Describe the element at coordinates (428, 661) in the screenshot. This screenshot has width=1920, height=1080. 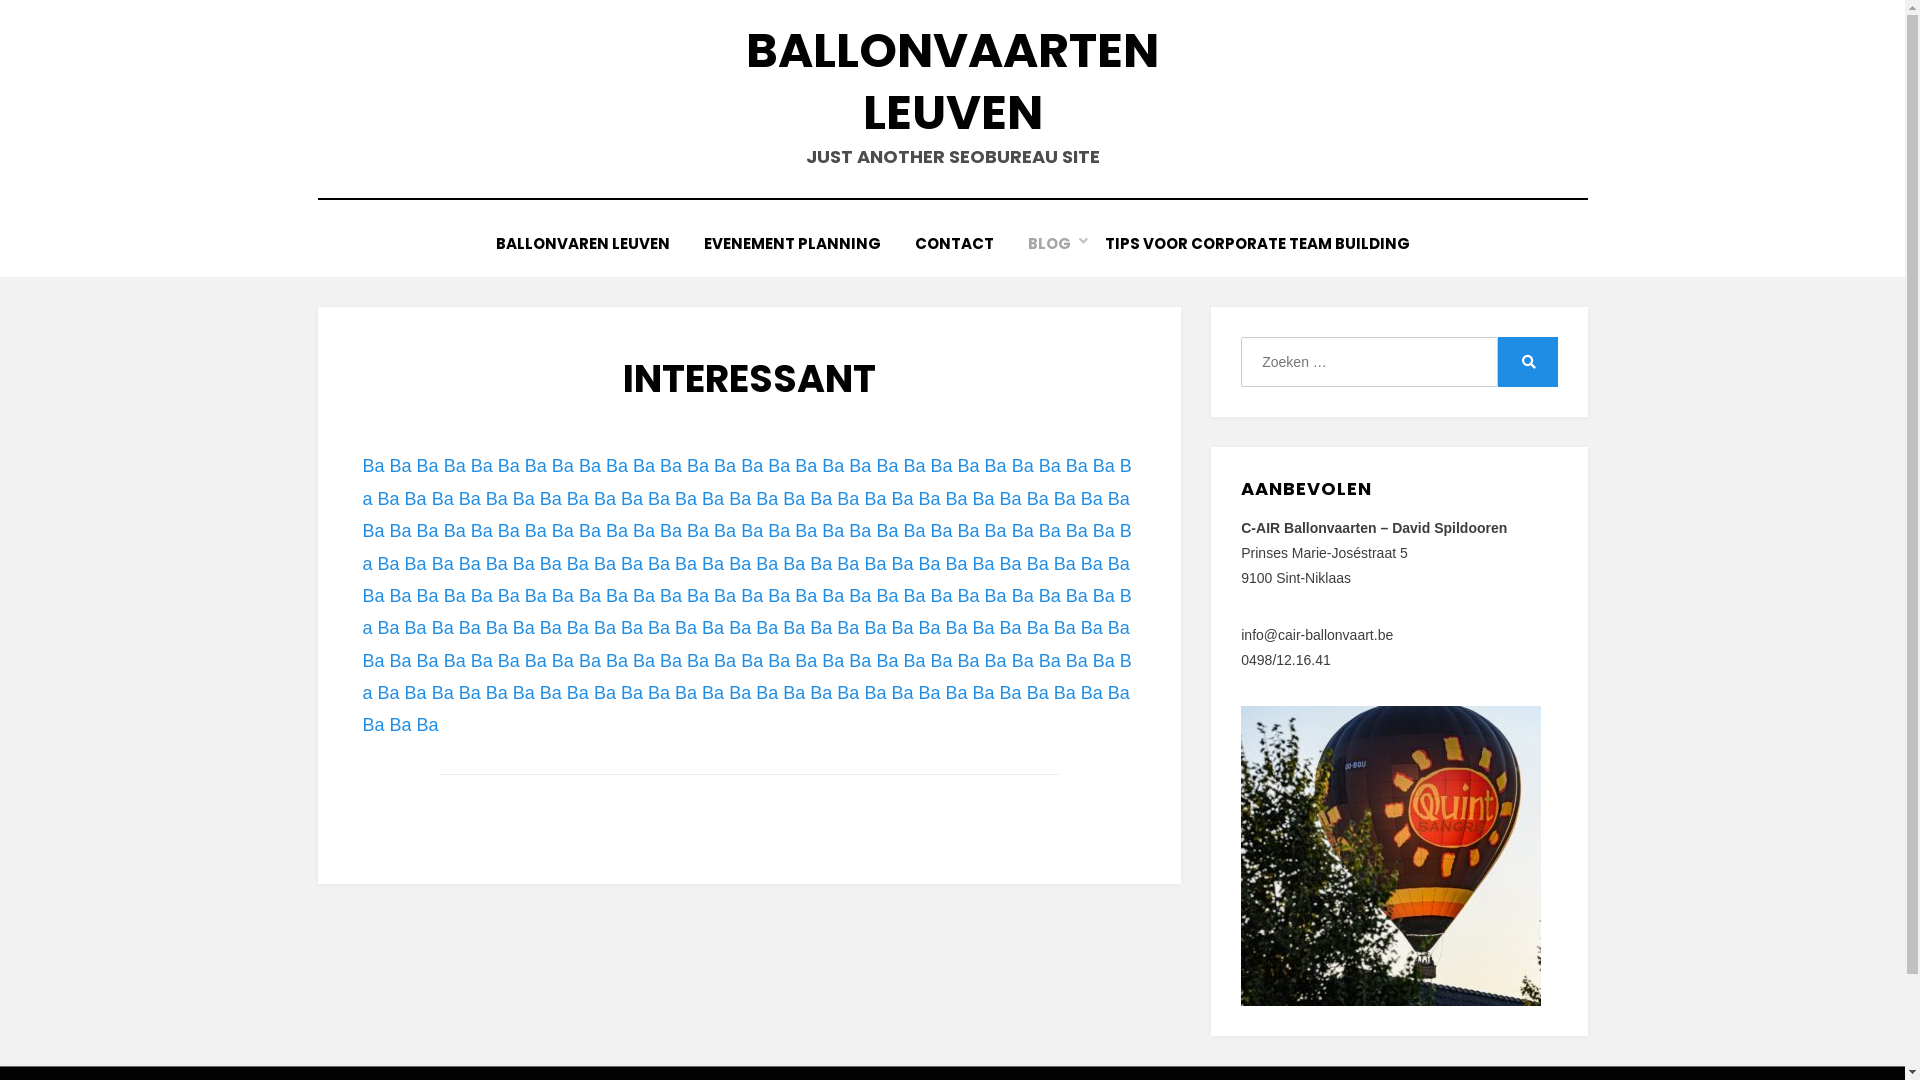
I see `Ba` at that location.